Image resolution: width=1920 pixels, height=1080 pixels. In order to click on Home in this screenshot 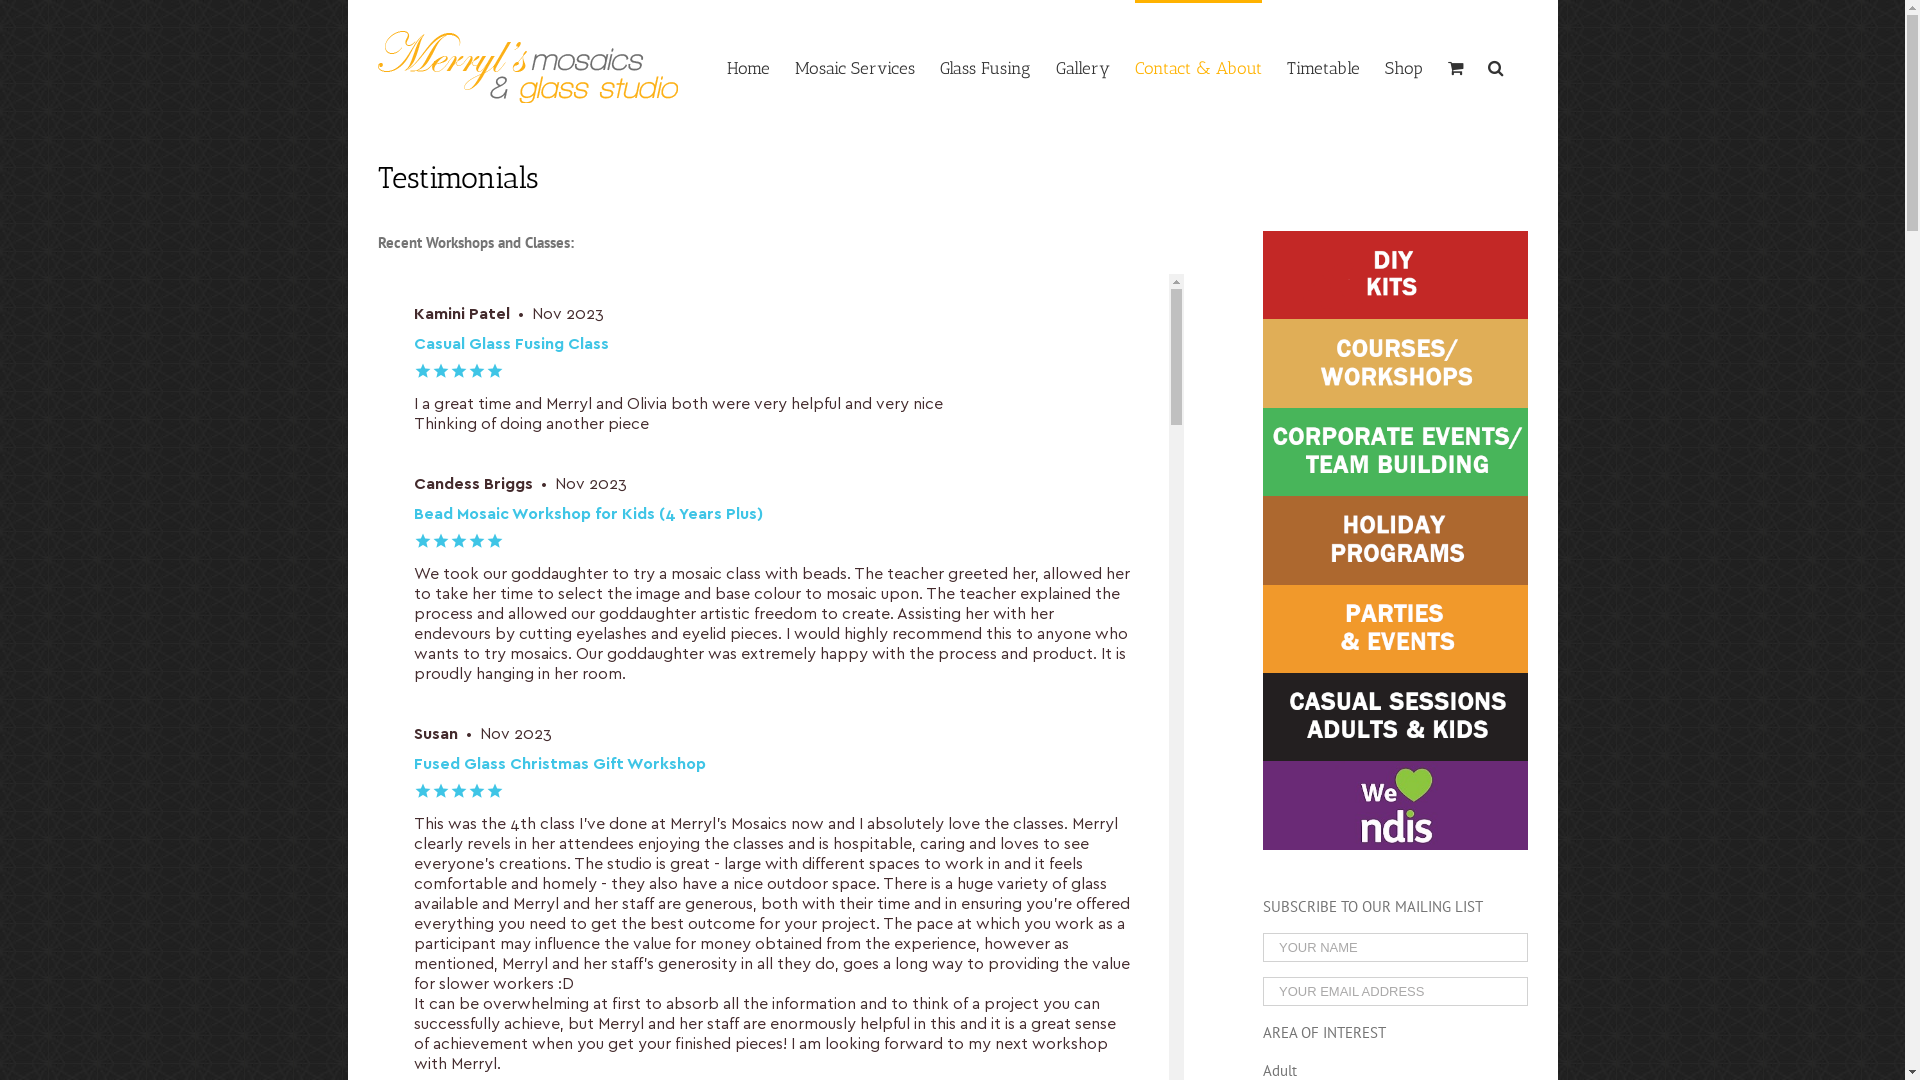, I will do `click(748, 67)`.